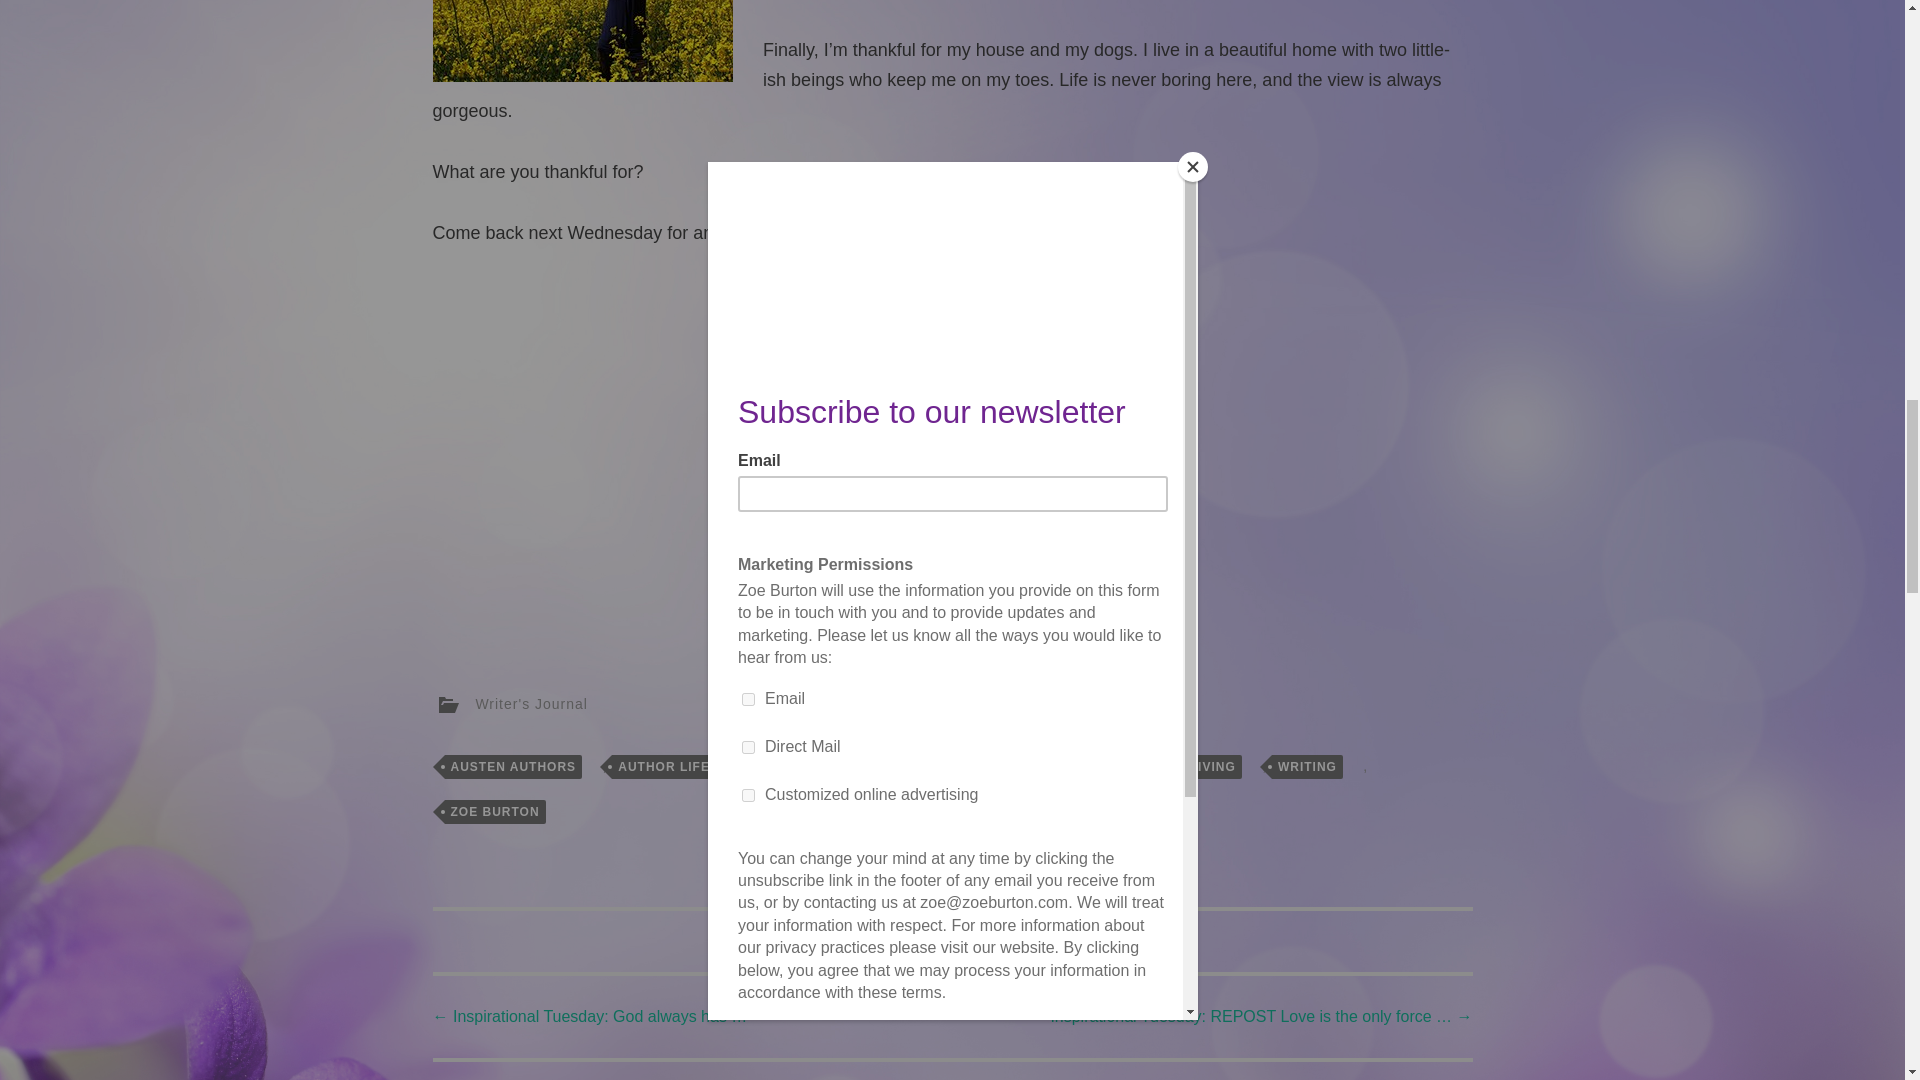 Image resolution: width=1920 pixels, height=1080 pixels. What do you see at coordinates (997, 428) in the screenshot?
I see `KOBO` at bounding box center [997, 428].